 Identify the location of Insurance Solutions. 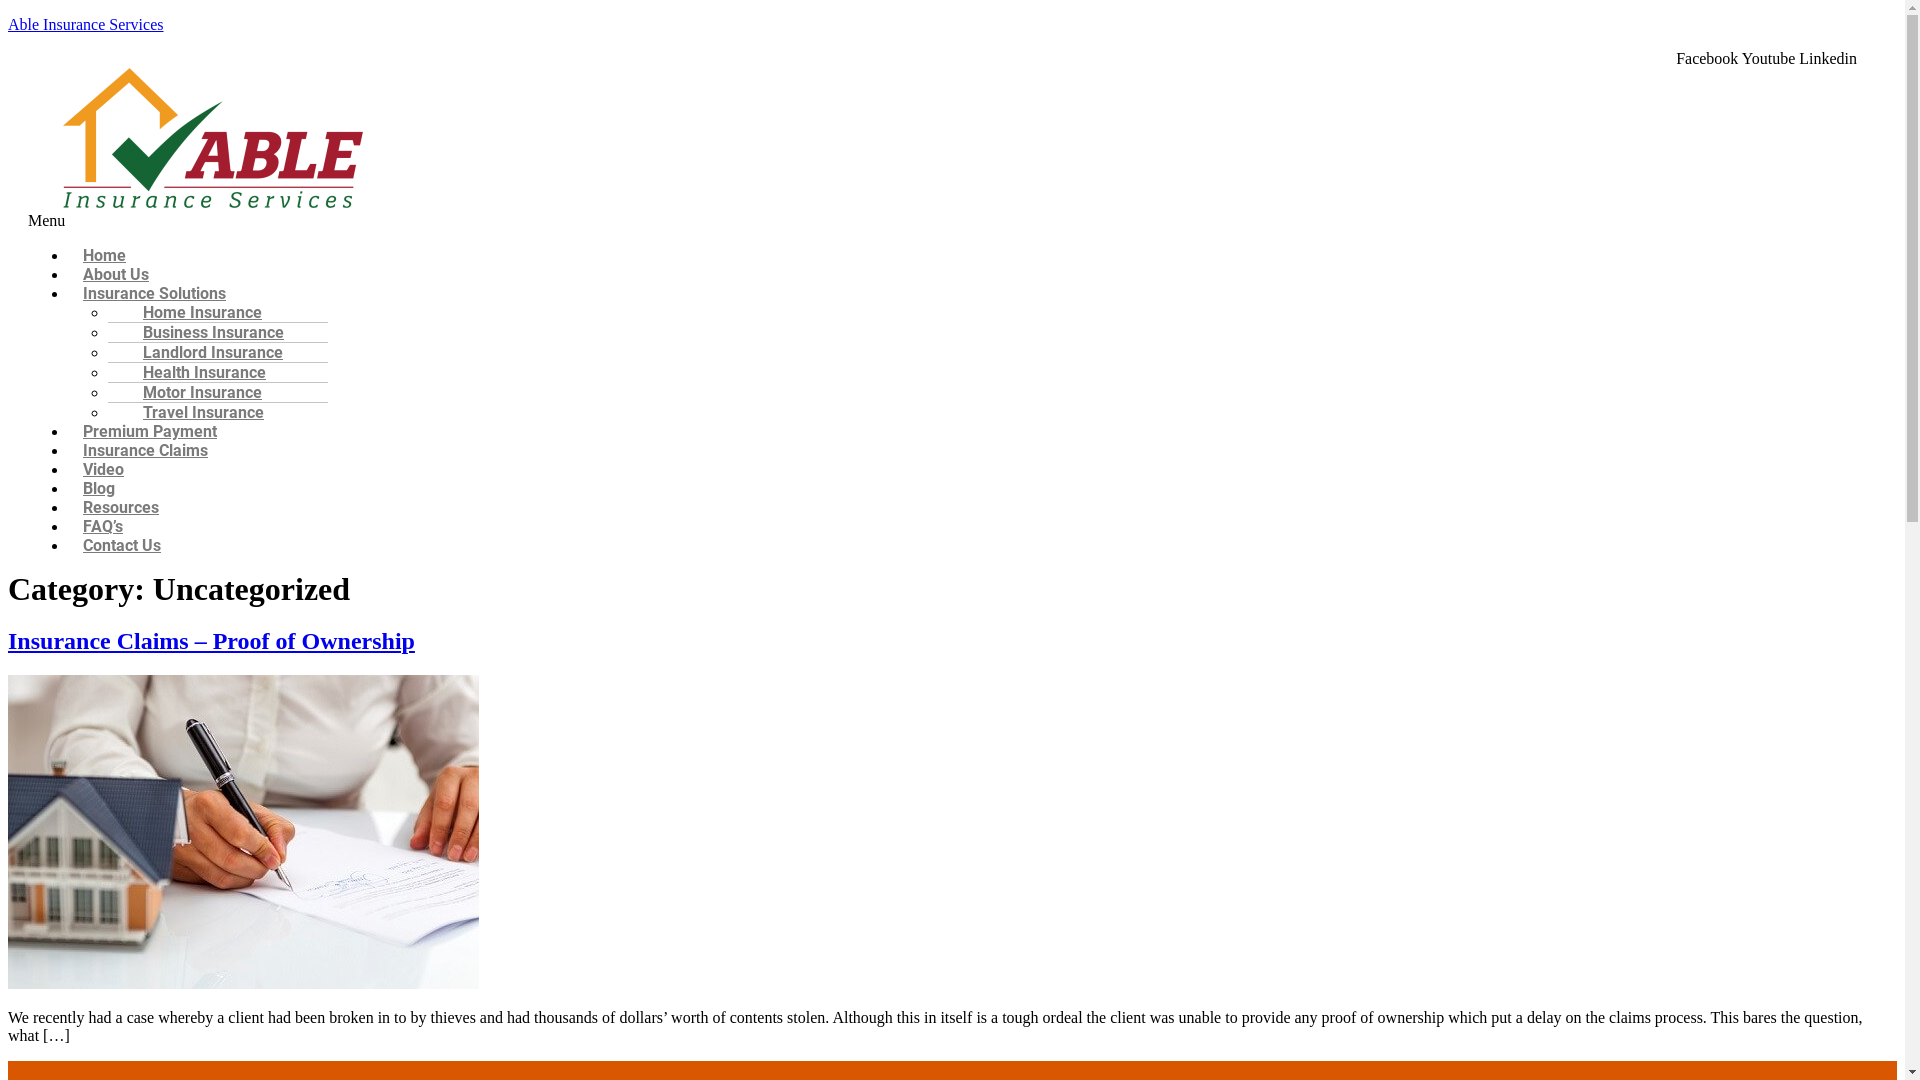
(154, 294).